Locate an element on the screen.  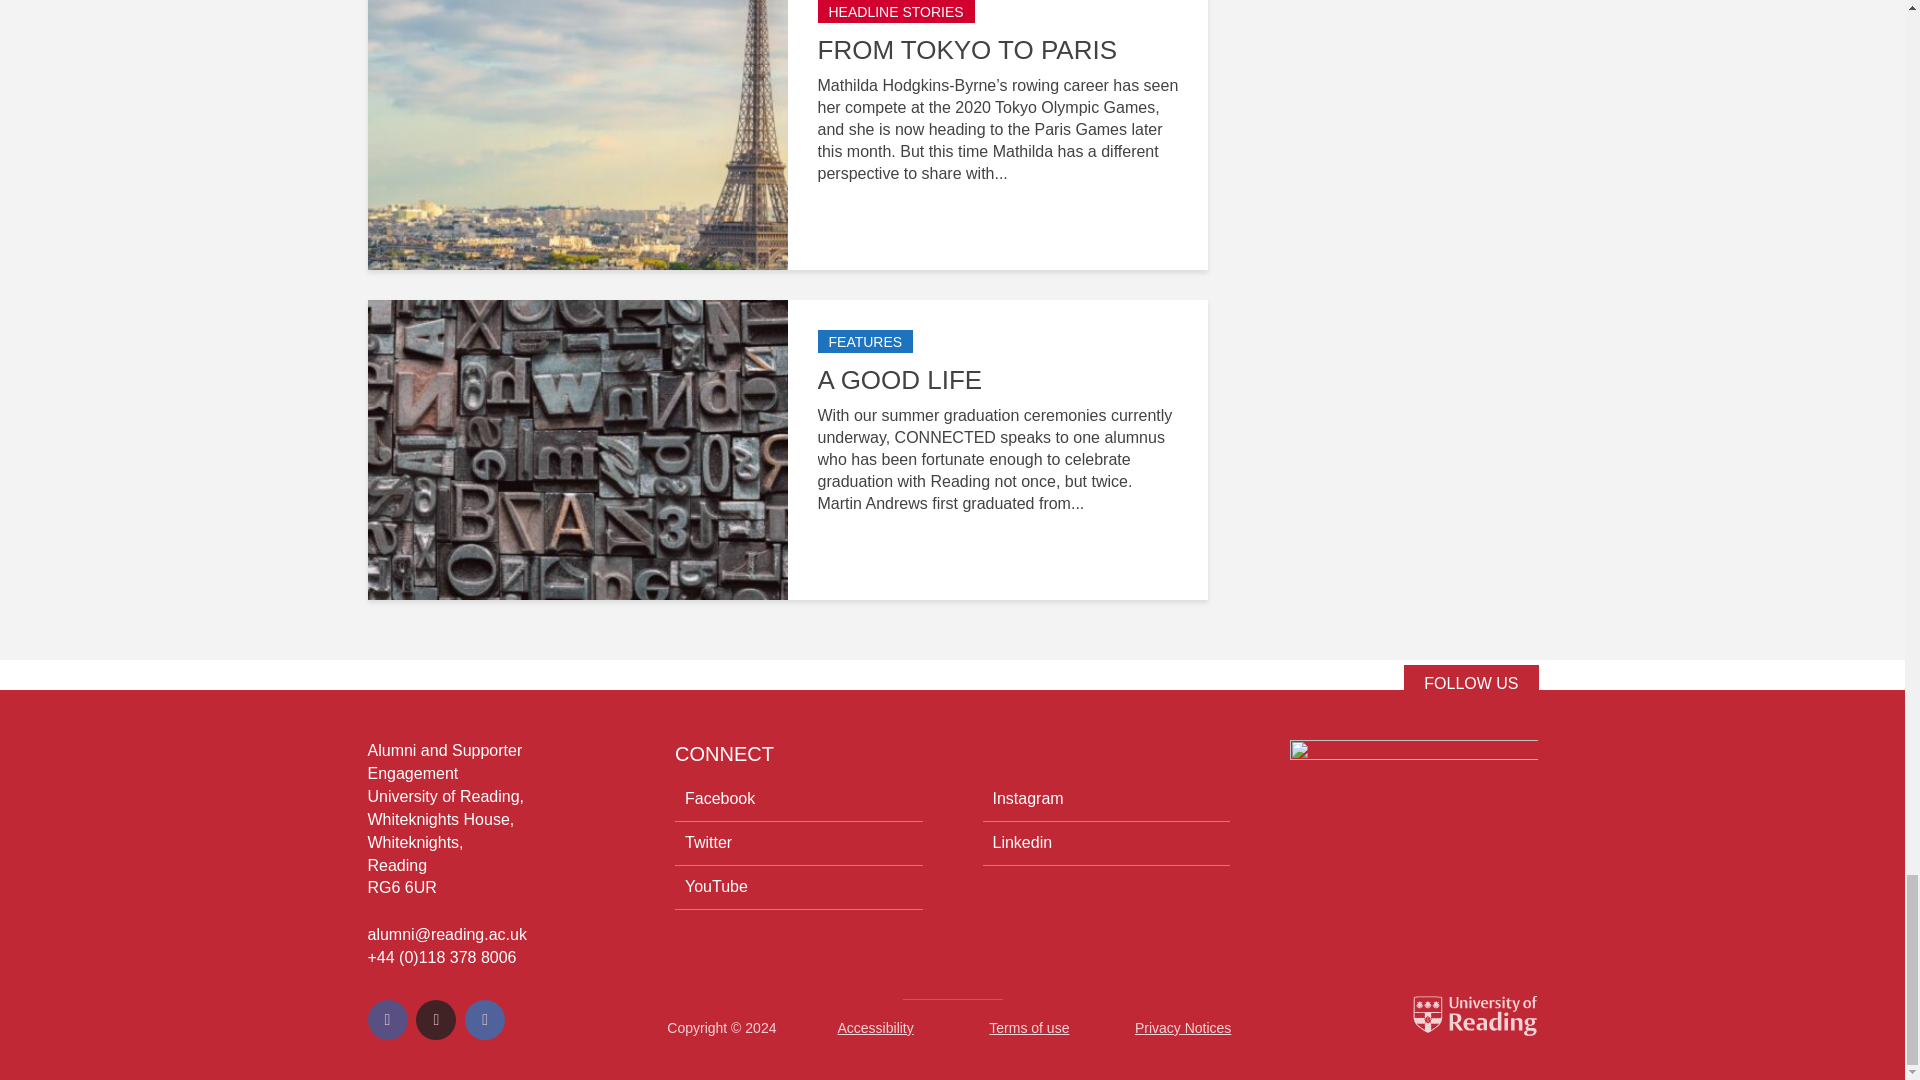
FROM TOKYO TO PARIS is located at coordinates (998, 50).